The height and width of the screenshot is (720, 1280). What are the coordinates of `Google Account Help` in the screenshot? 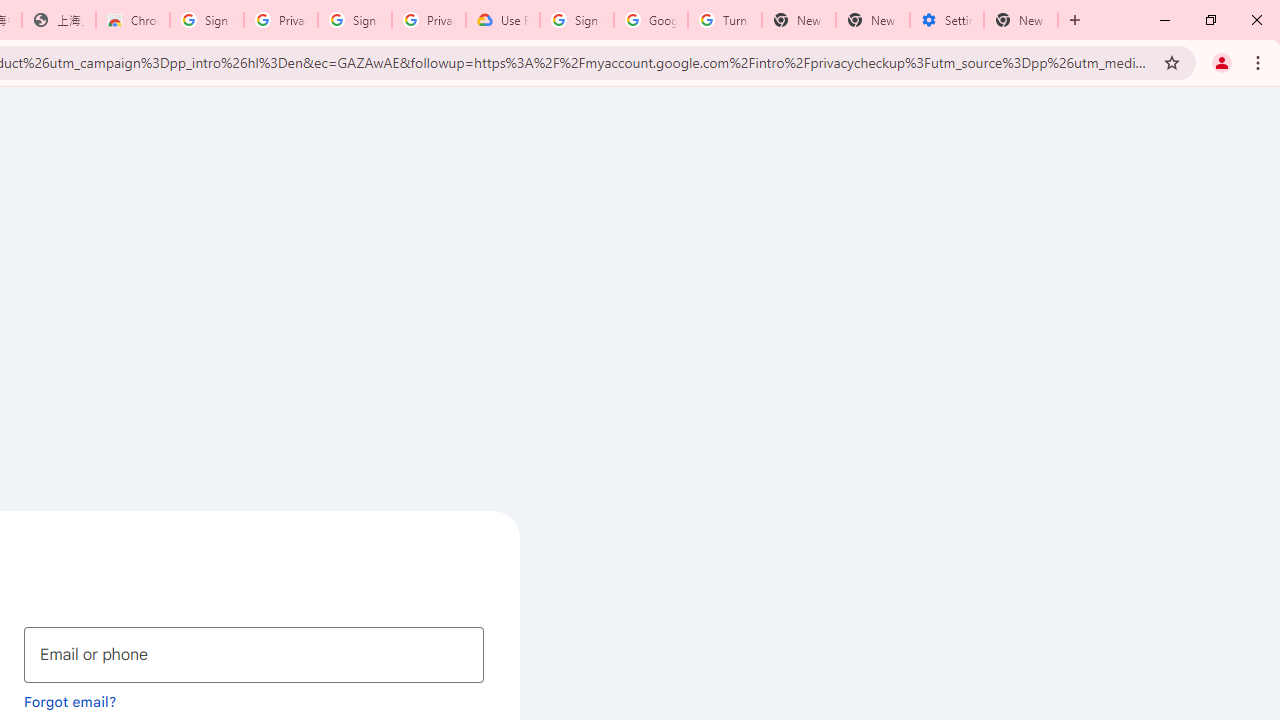 It's located at (651, 20).